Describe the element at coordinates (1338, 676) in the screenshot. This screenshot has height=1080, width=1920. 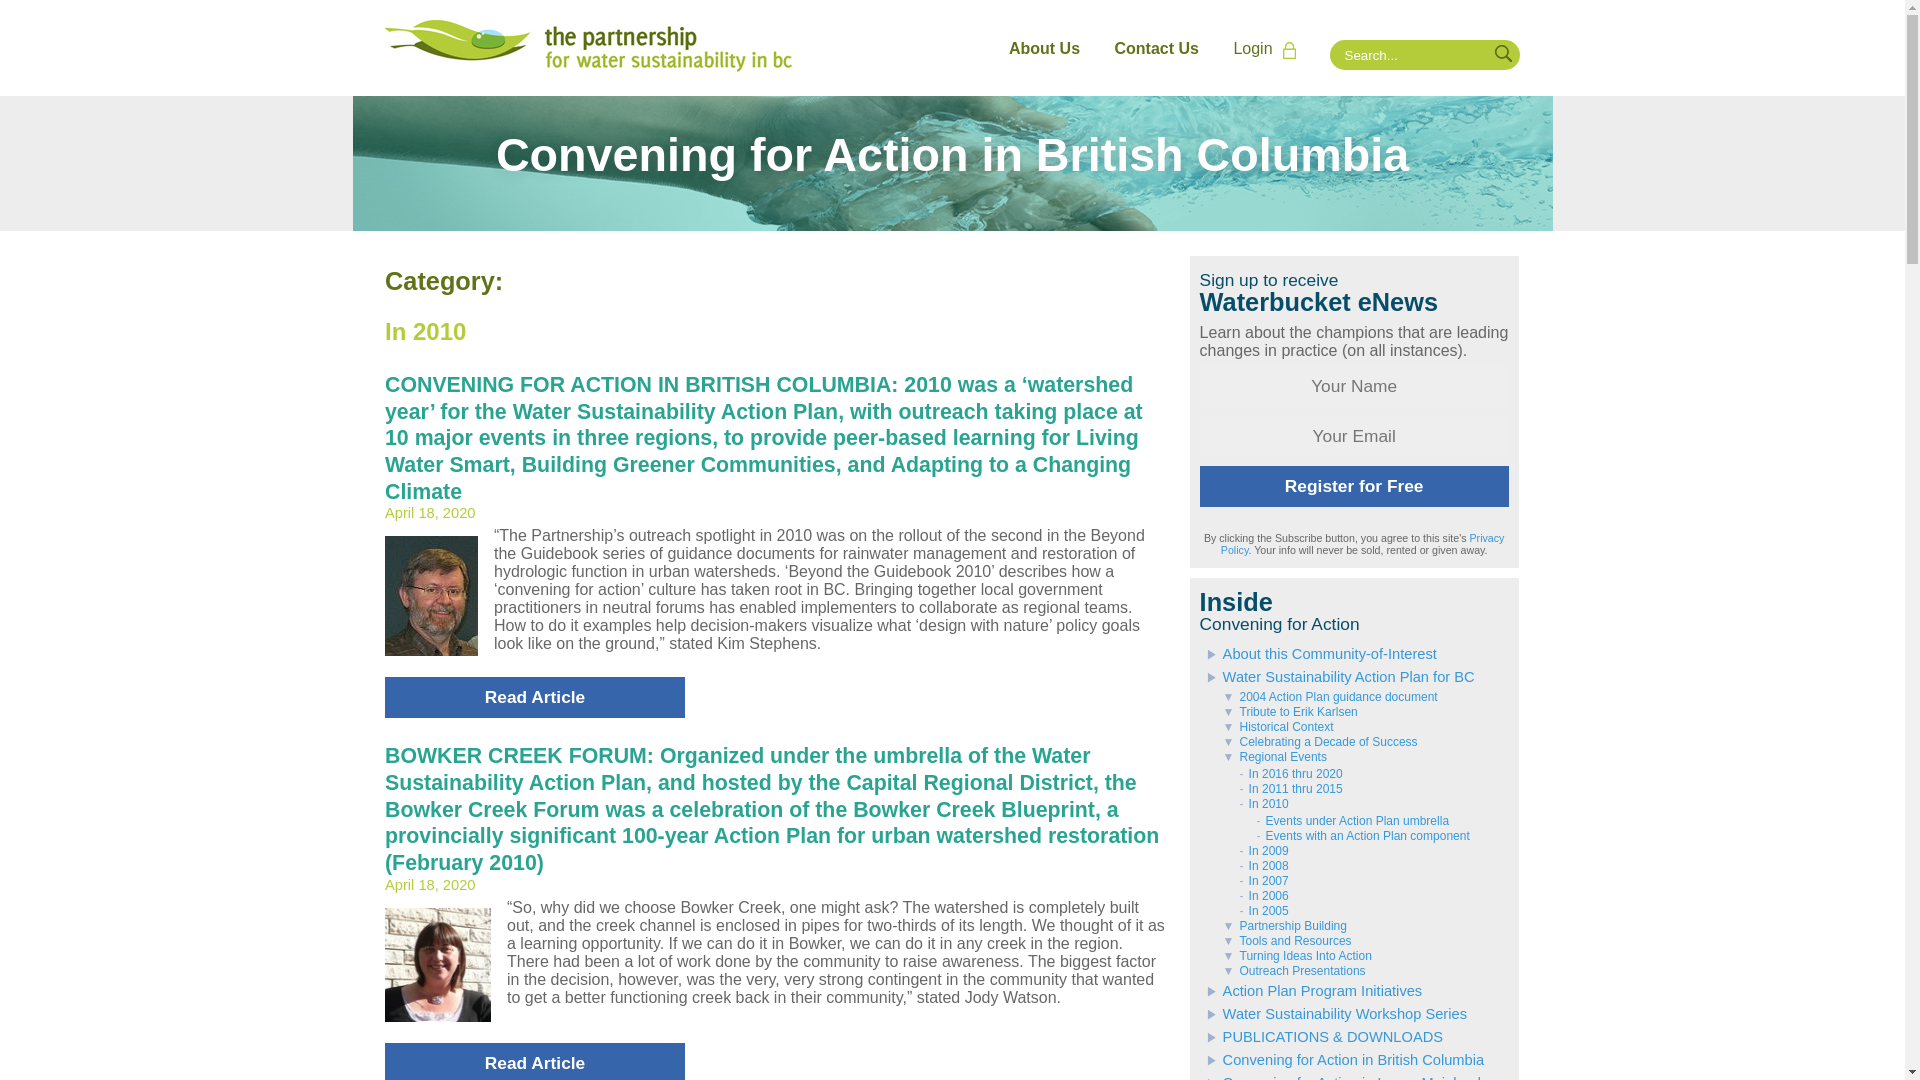
I see `Water Sustainability Action Plan for BC` at that location.